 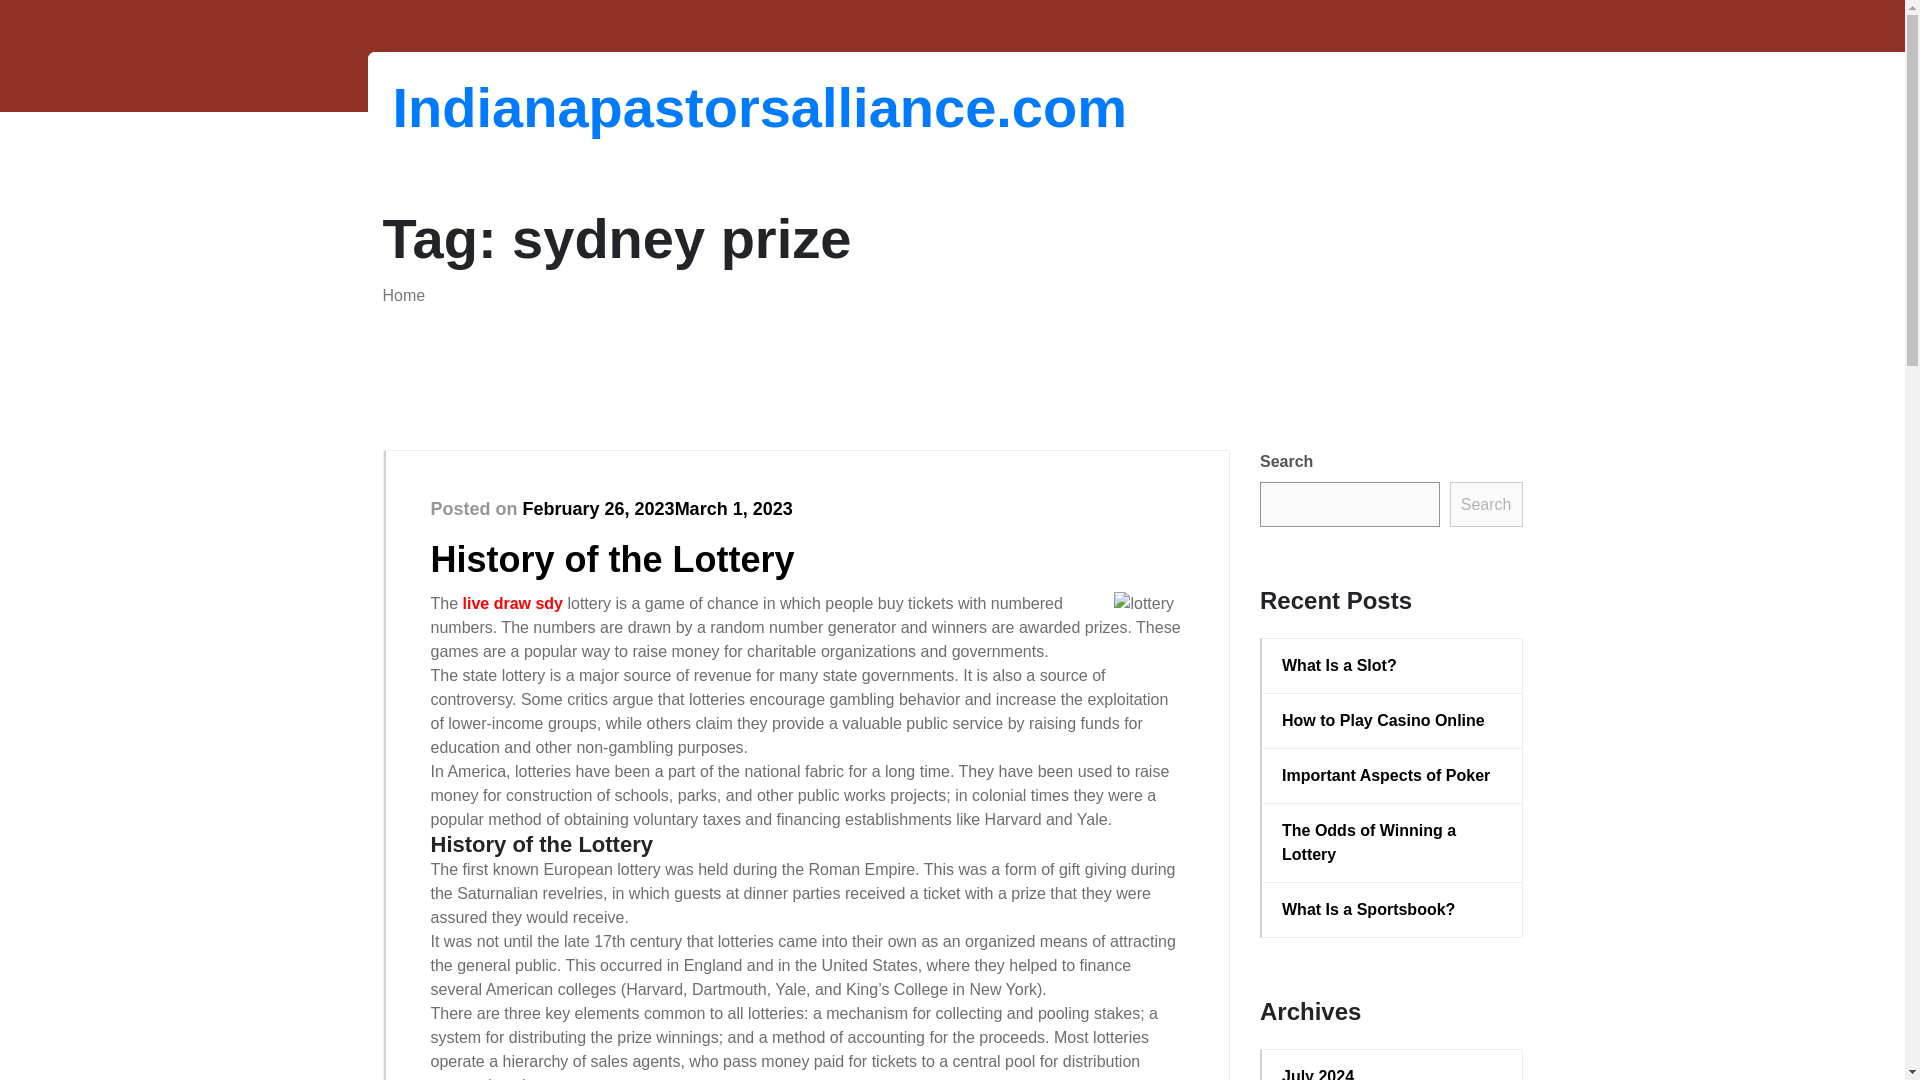 I want to click on July 2024, so click(x=1392, y=1072).